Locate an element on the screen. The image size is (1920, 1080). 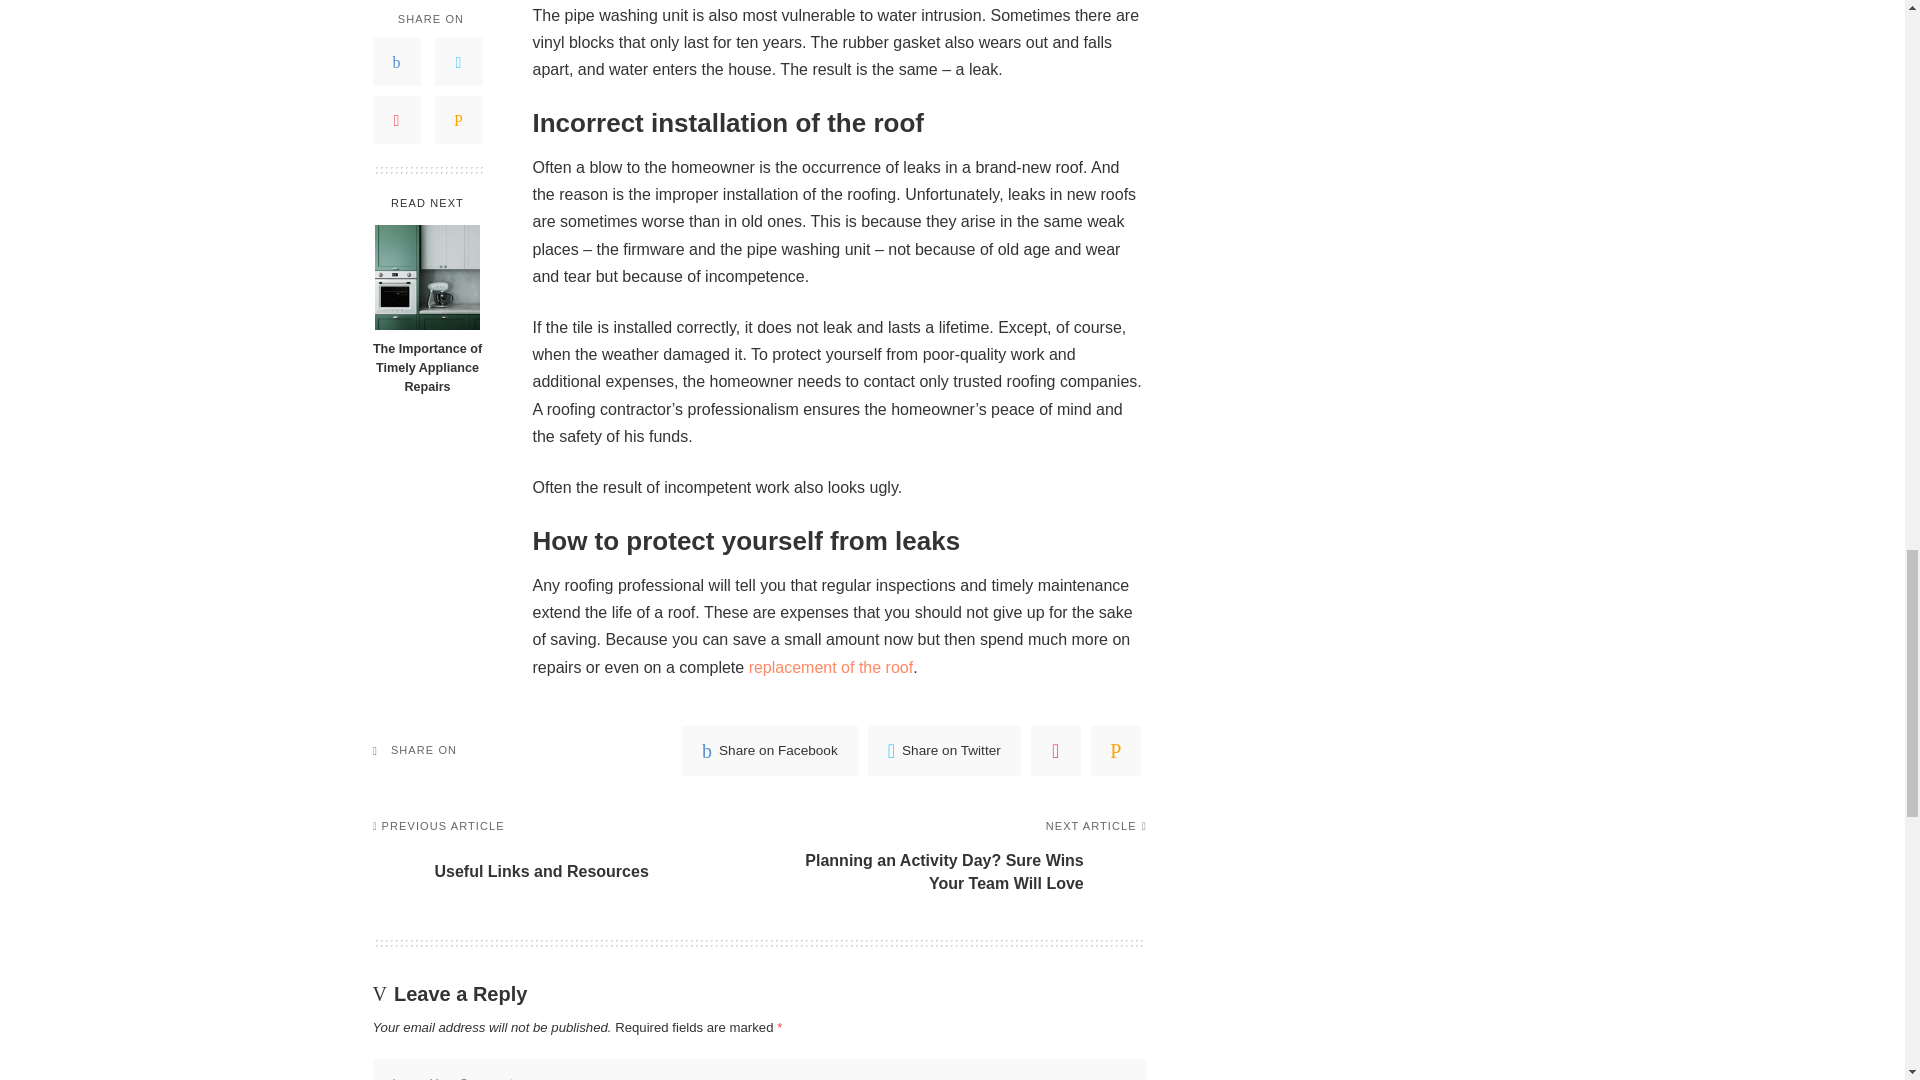
Facebook is located at coordinates (770, 750).